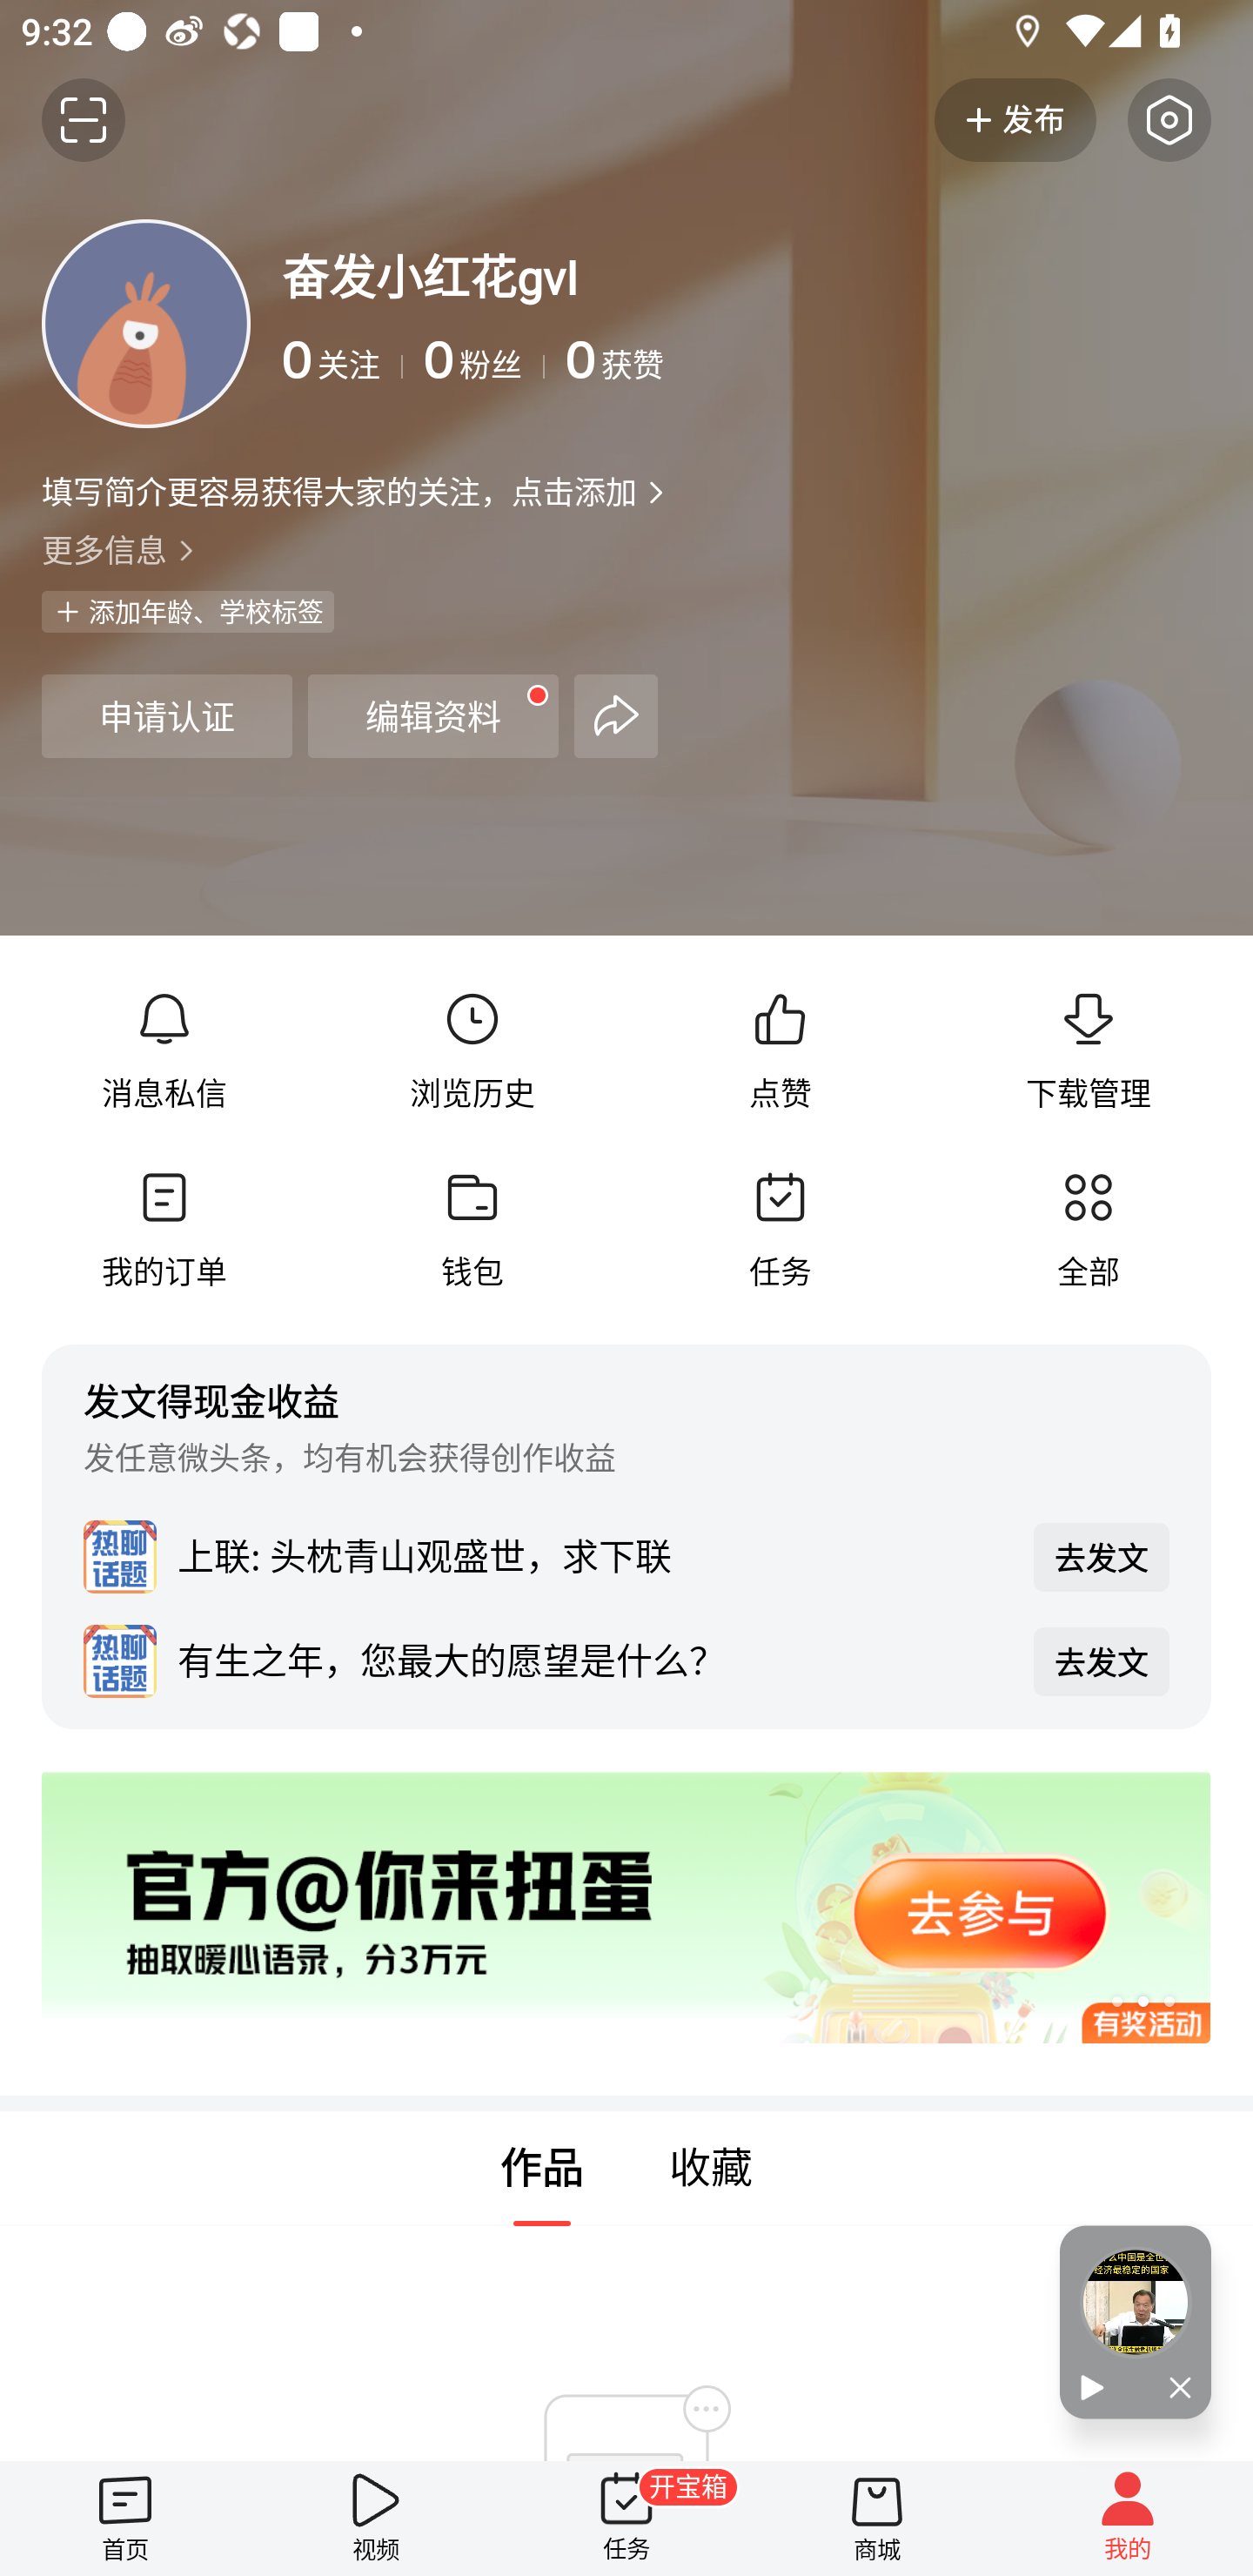 This screenshot has width=1253, height=2576. What do you see at coordinates (1136, 2322) in the screenshot?
I see `当前进度 0% 播放 关闭` at bounding box center [1136, 2322].